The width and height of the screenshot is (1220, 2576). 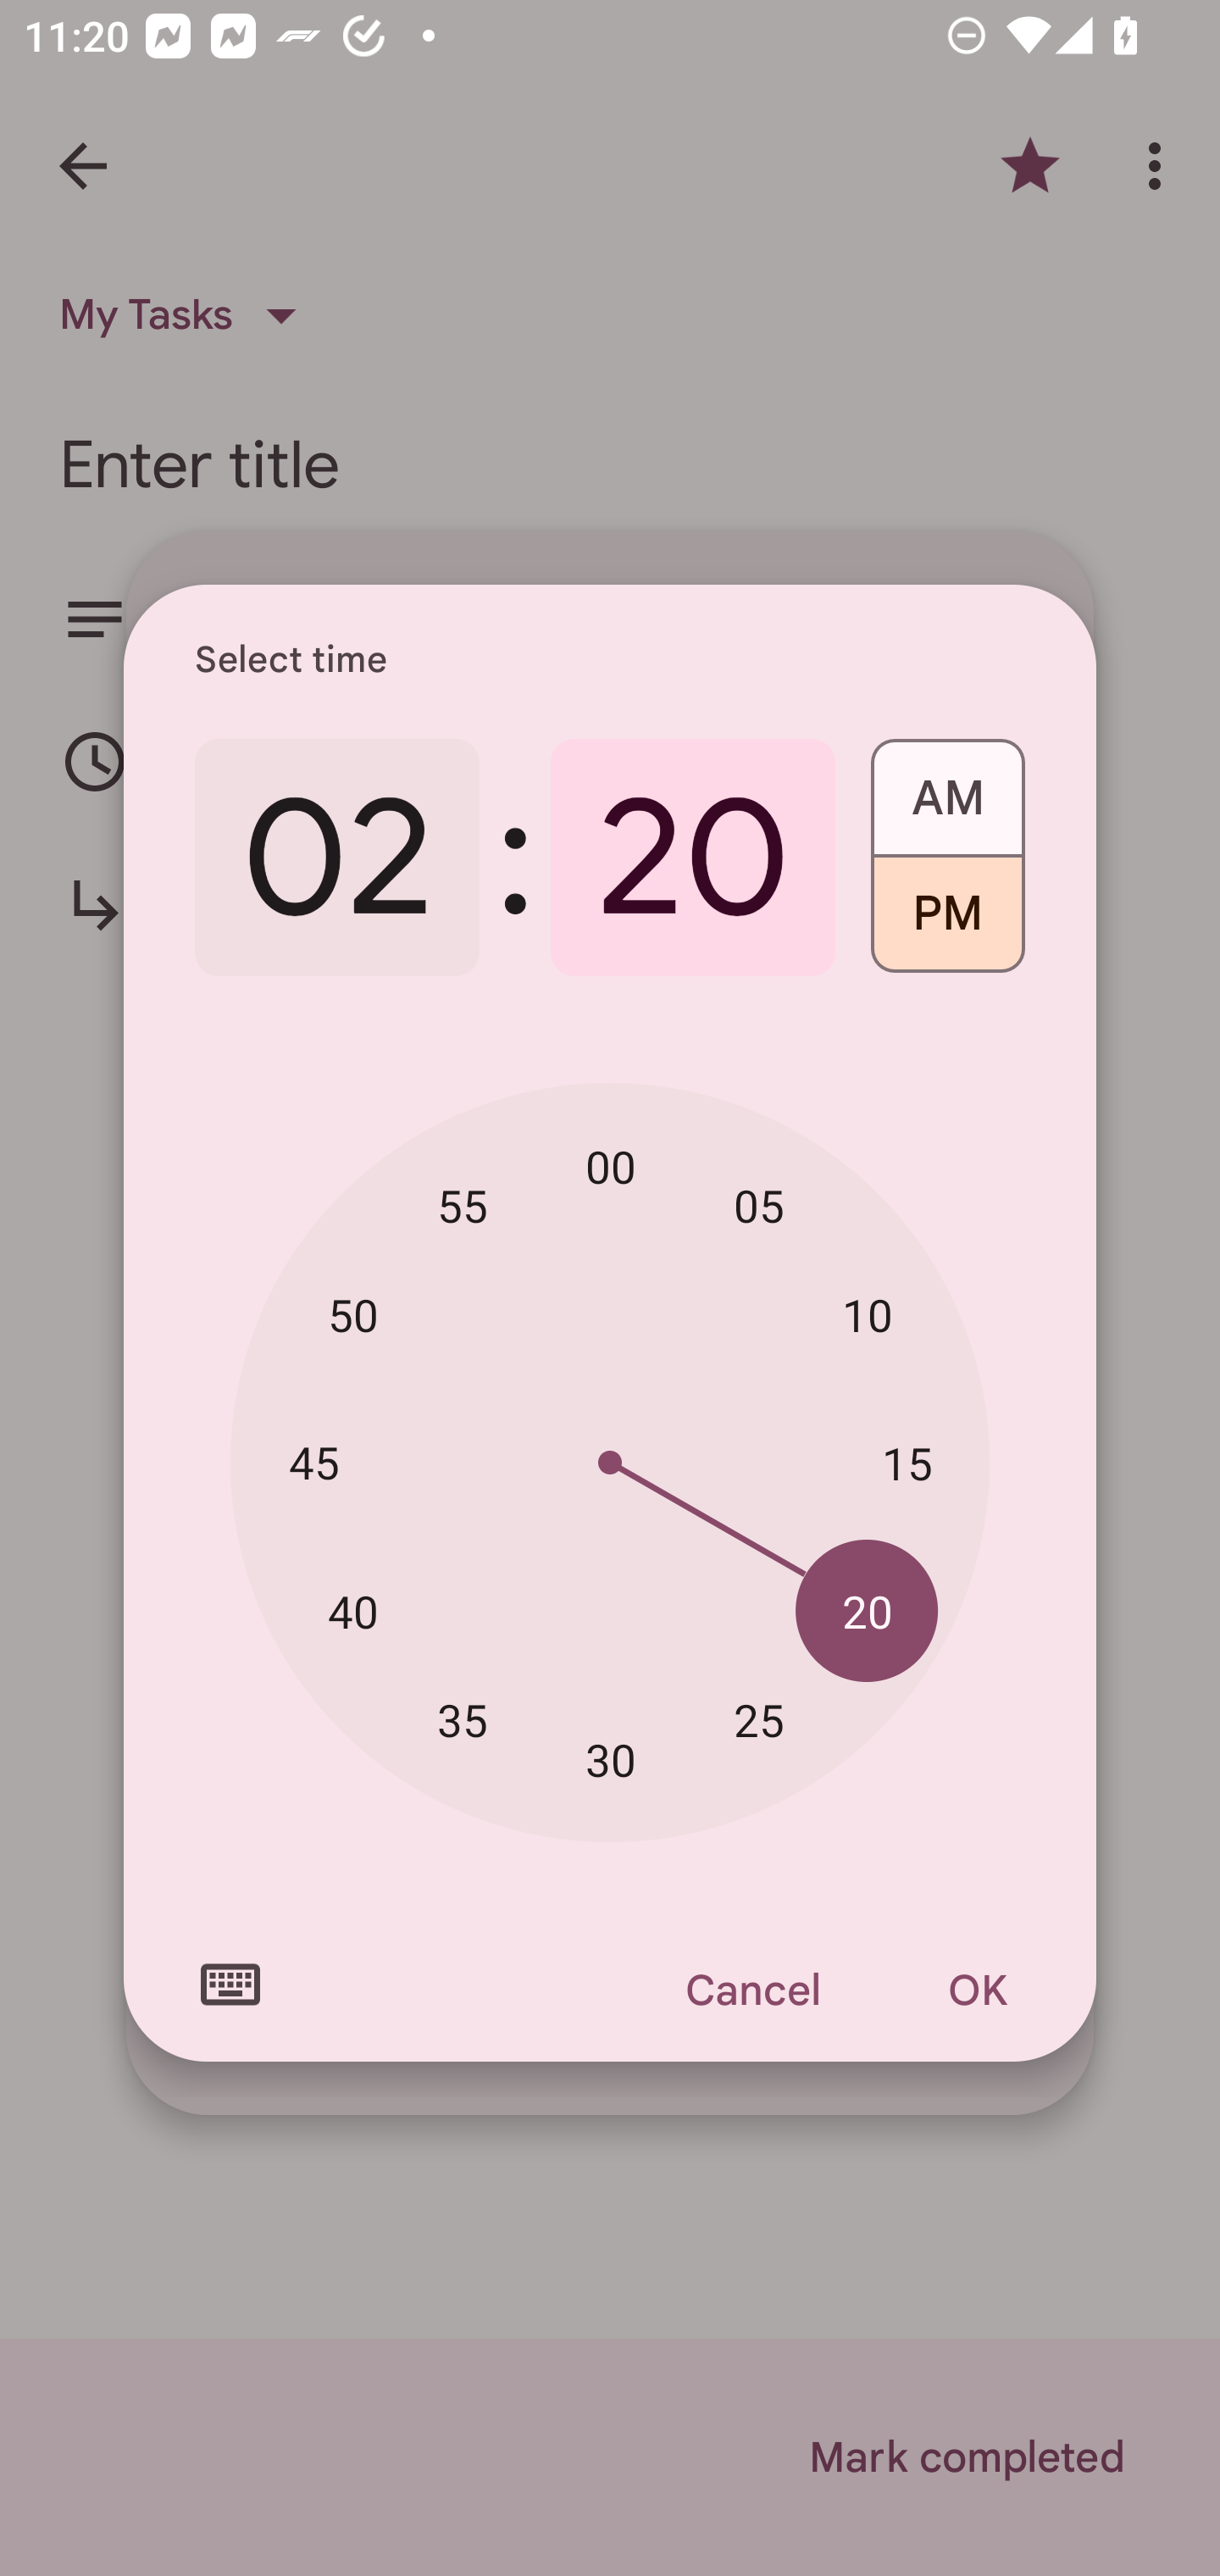 What do you see at coordinates (868, 1611) in the screenshot?
I see `20 20 minutes` at bounding box center [868, 1611].